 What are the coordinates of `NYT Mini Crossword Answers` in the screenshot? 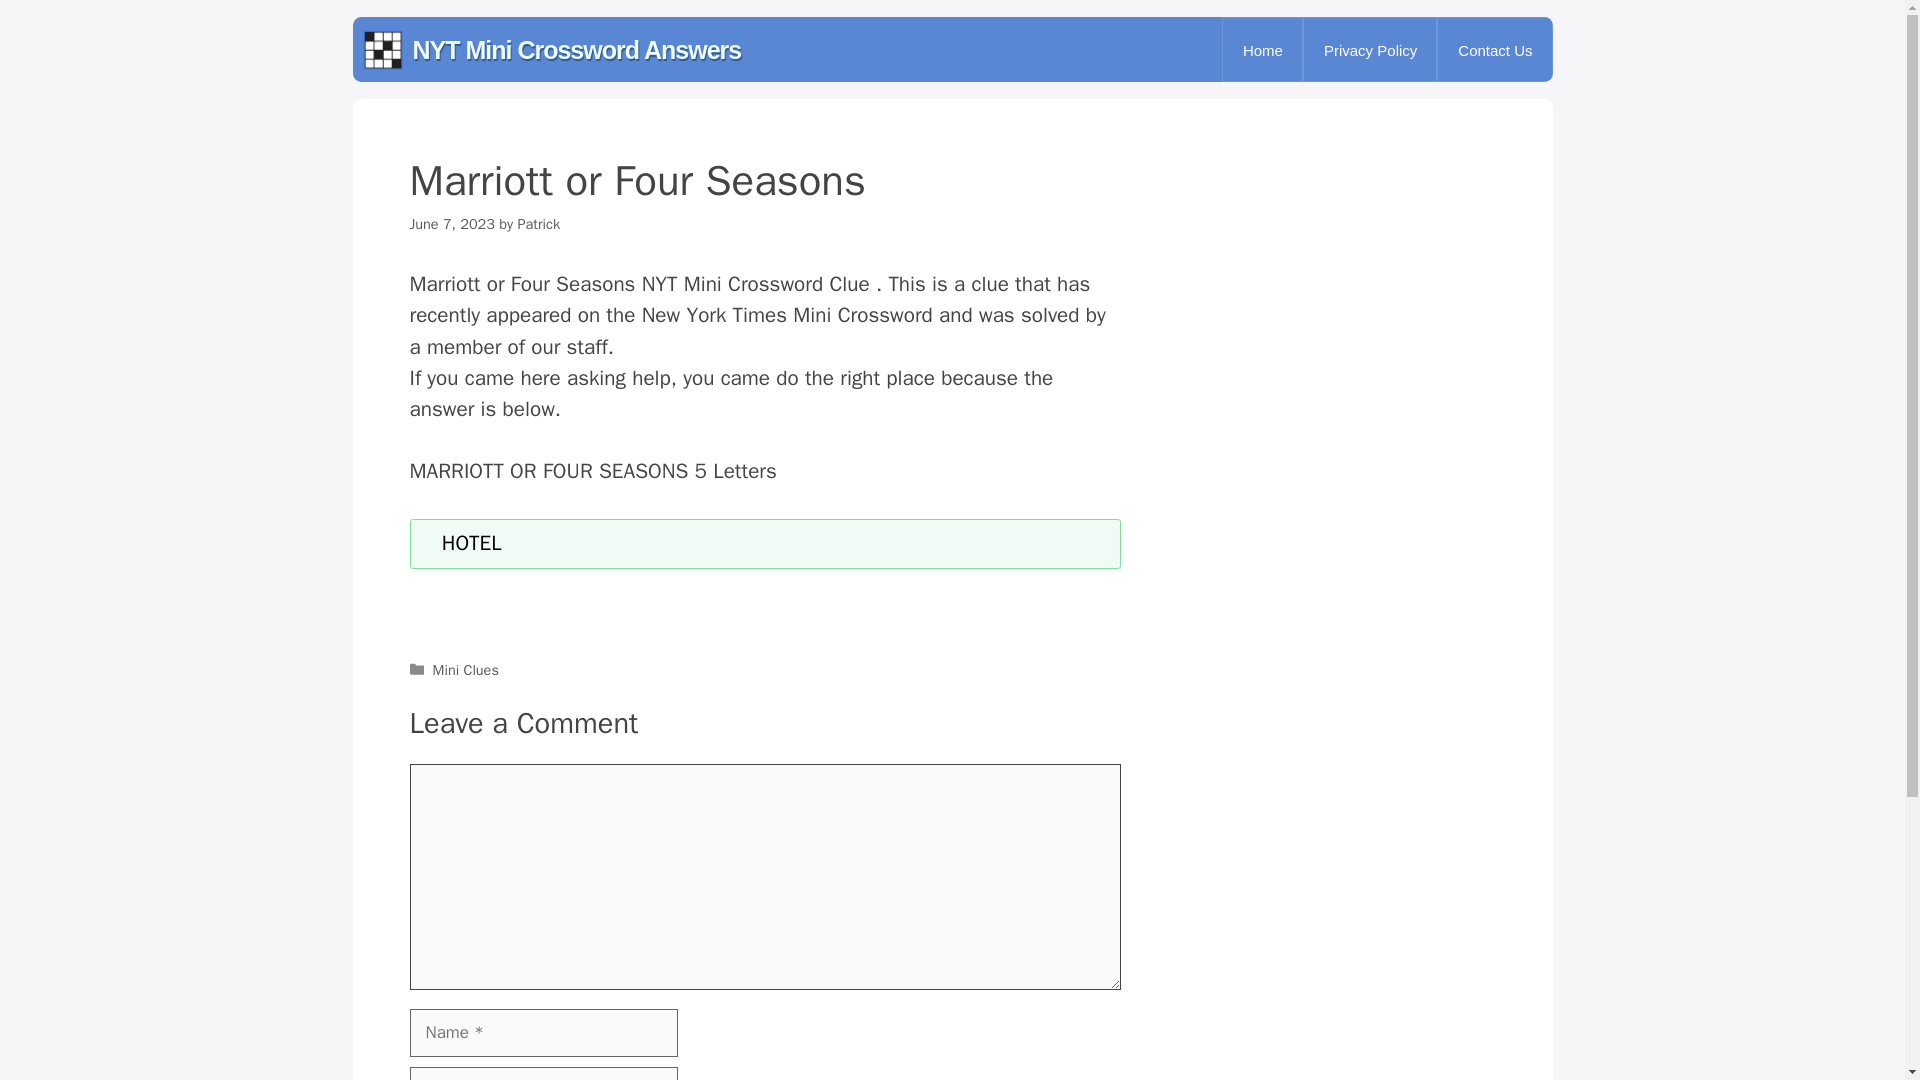 It's located at (576, 50).